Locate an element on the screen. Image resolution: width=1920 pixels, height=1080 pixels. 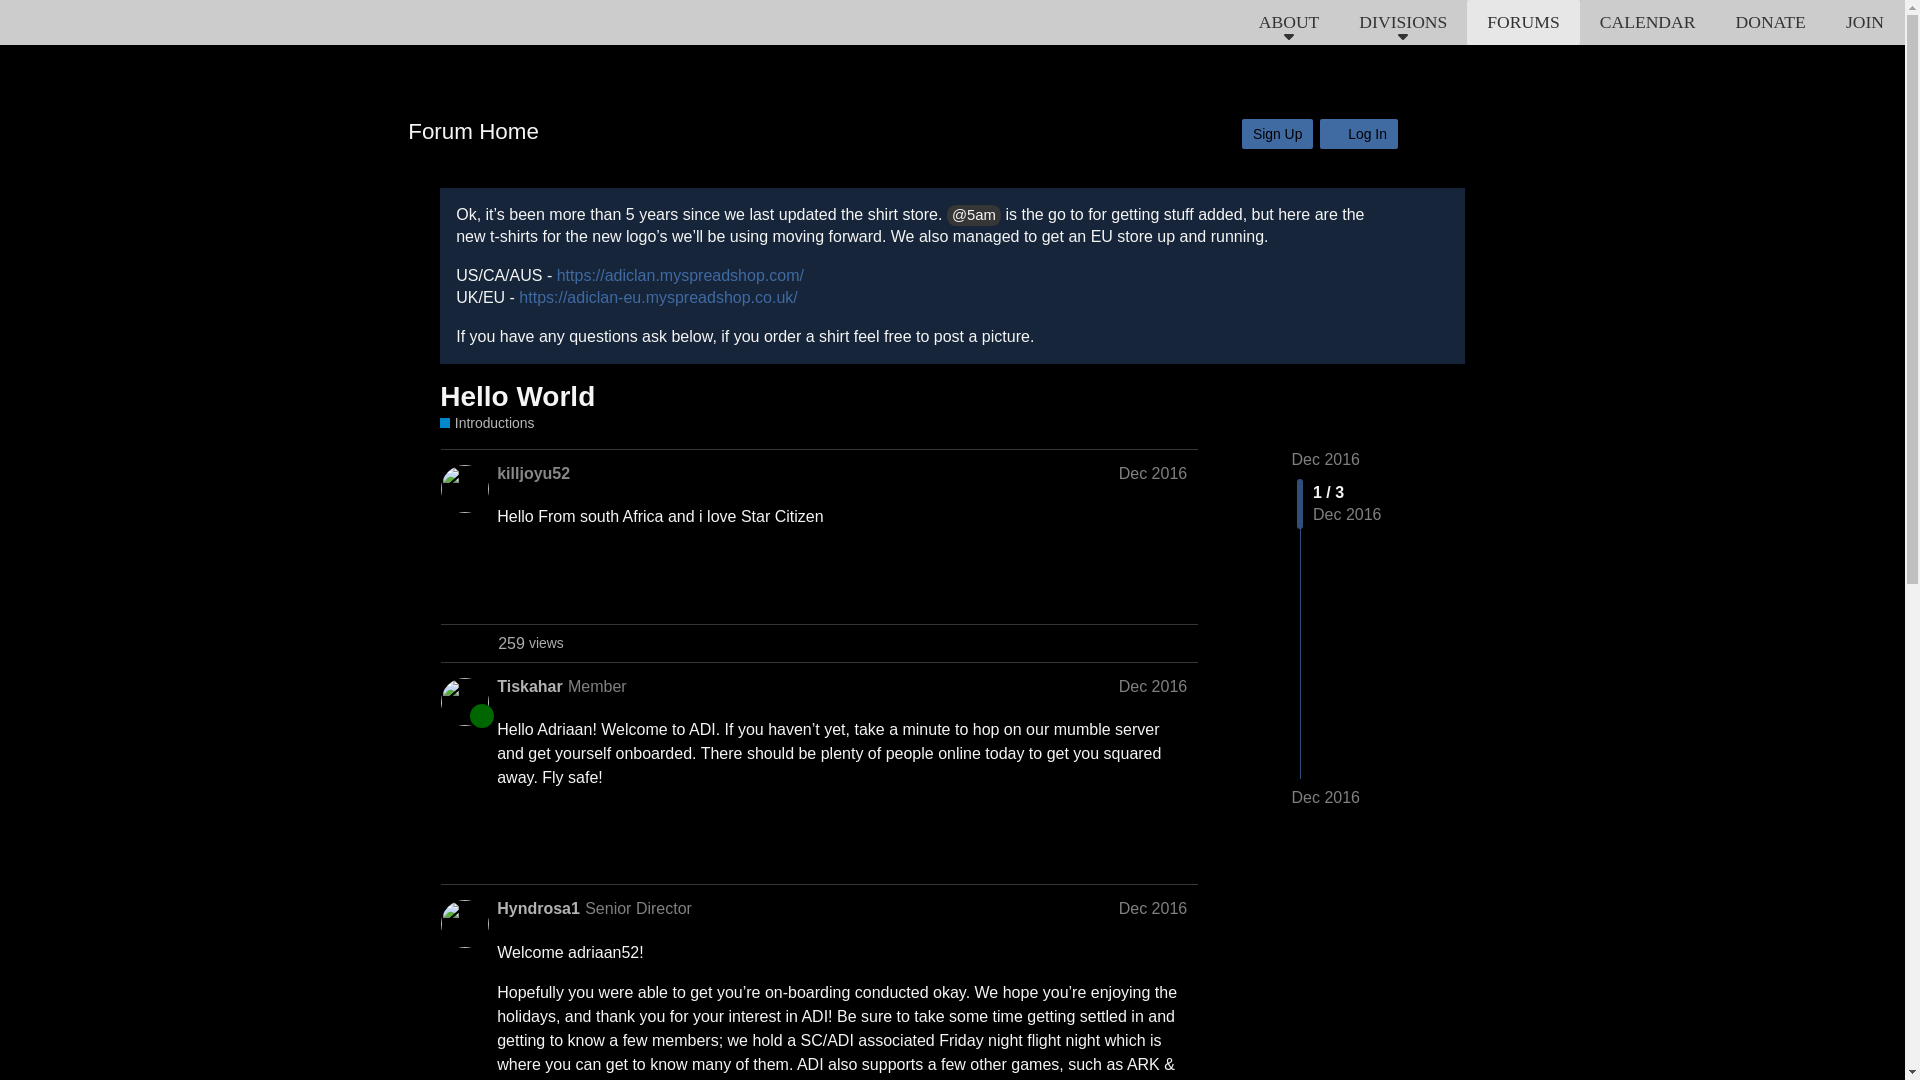
Tiskahar is located at coordinates (530, 686).